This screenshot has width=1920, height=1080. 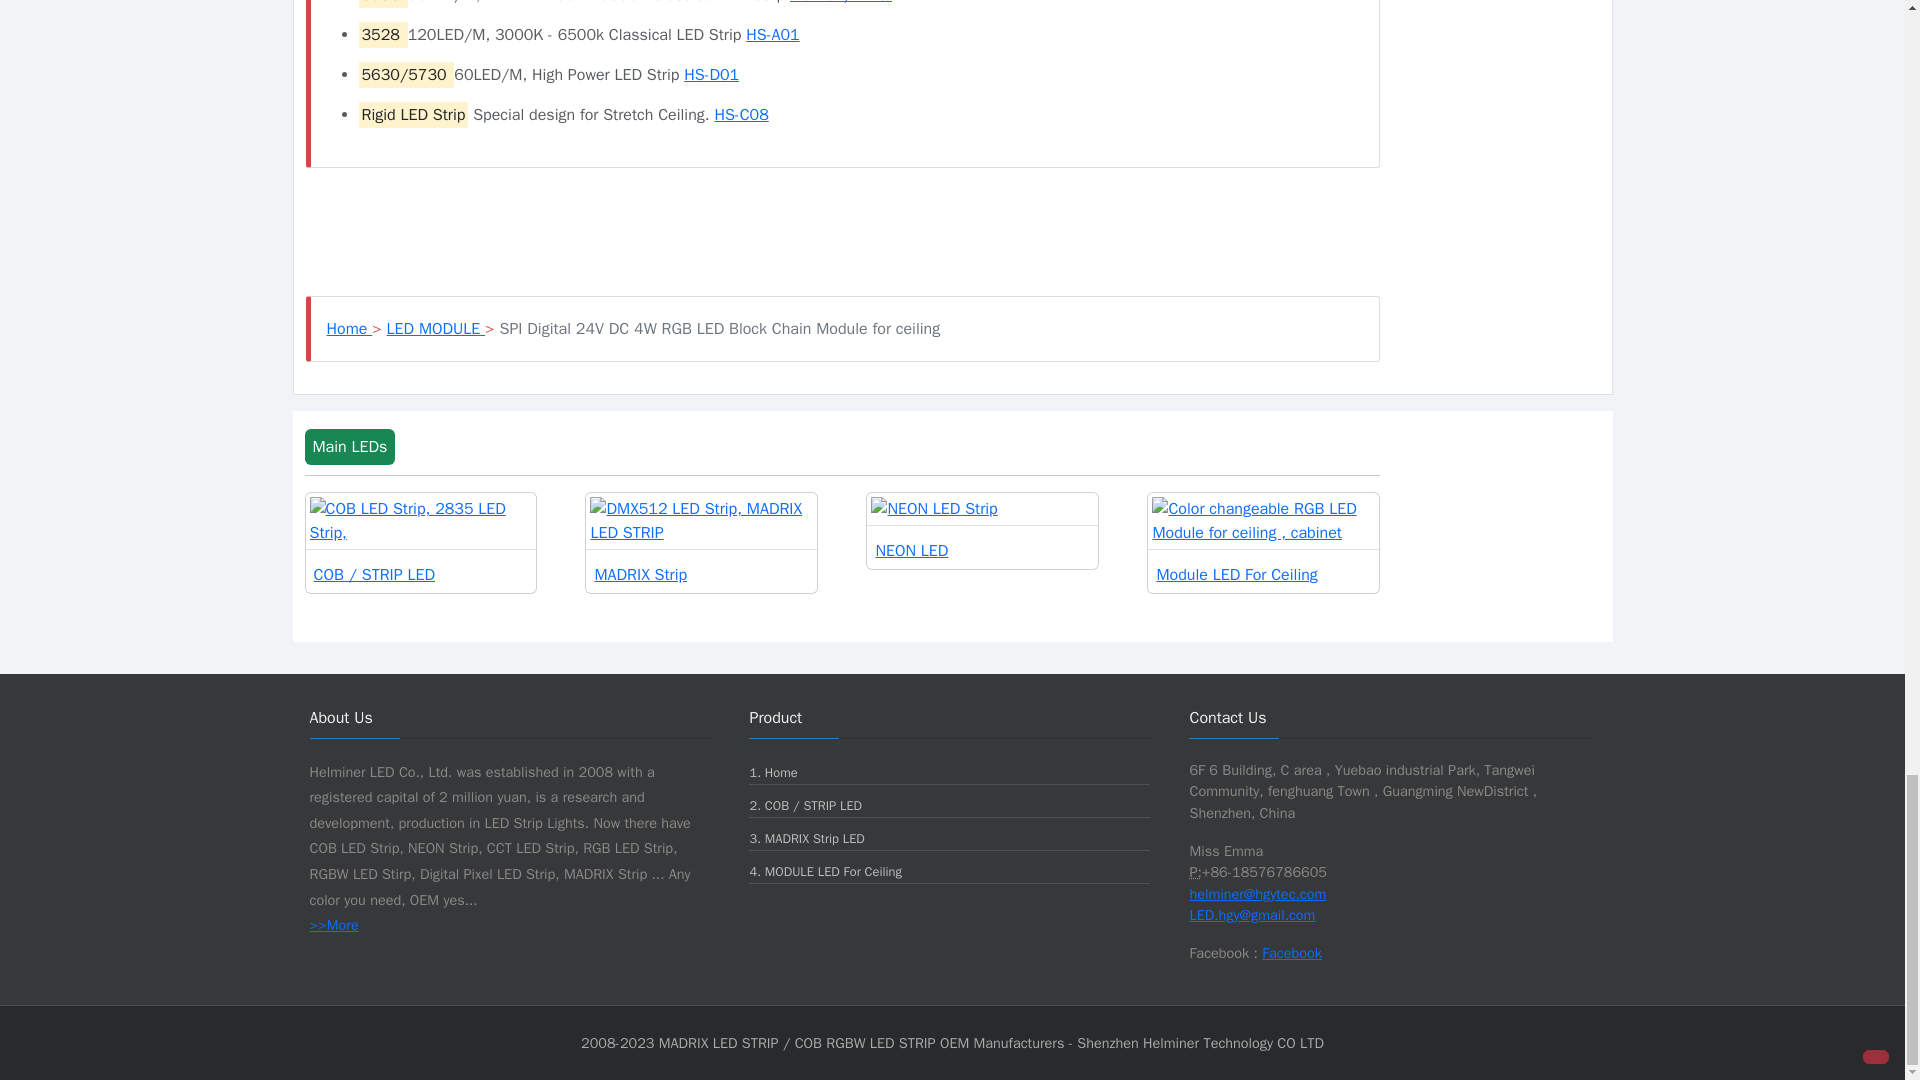 I want to click on HS-A01, so click(x=772, y=34).